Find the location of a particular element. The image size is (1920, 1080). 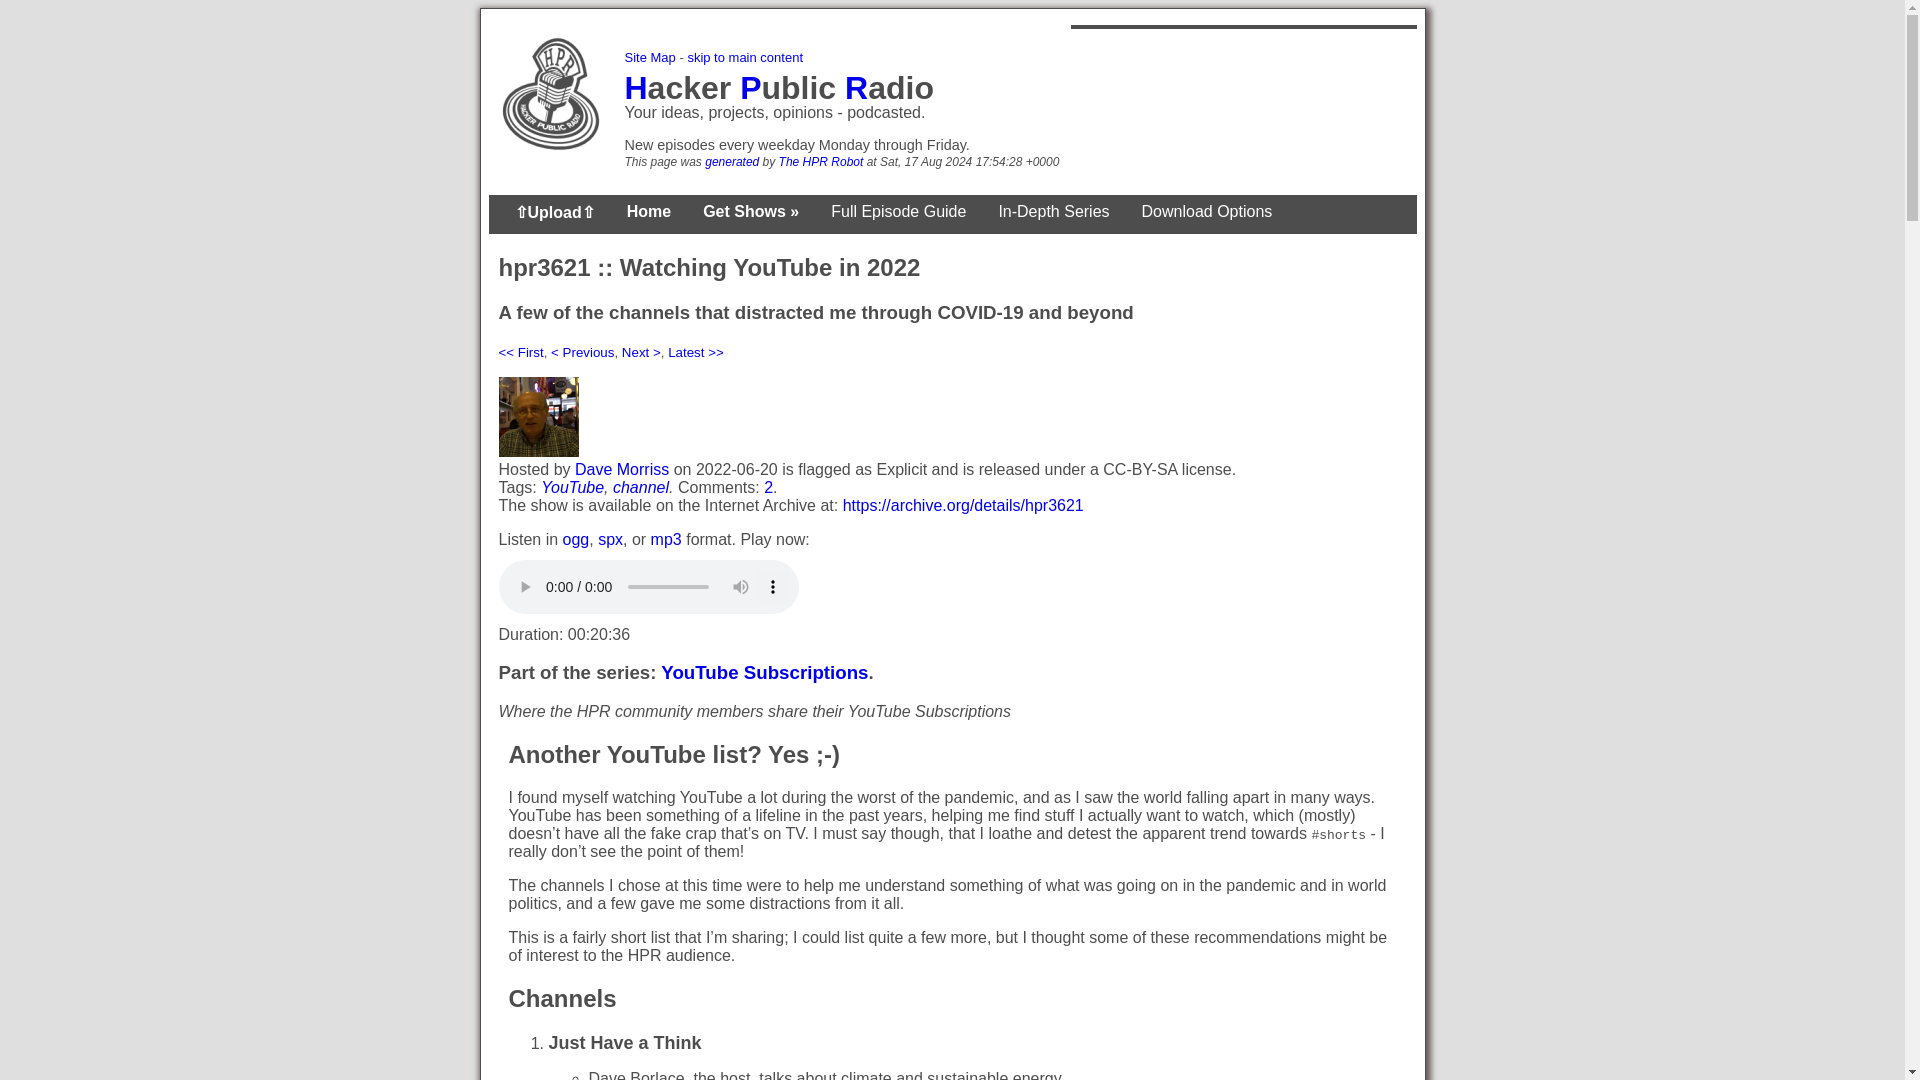

ogg is located at coordinates (576, 539).